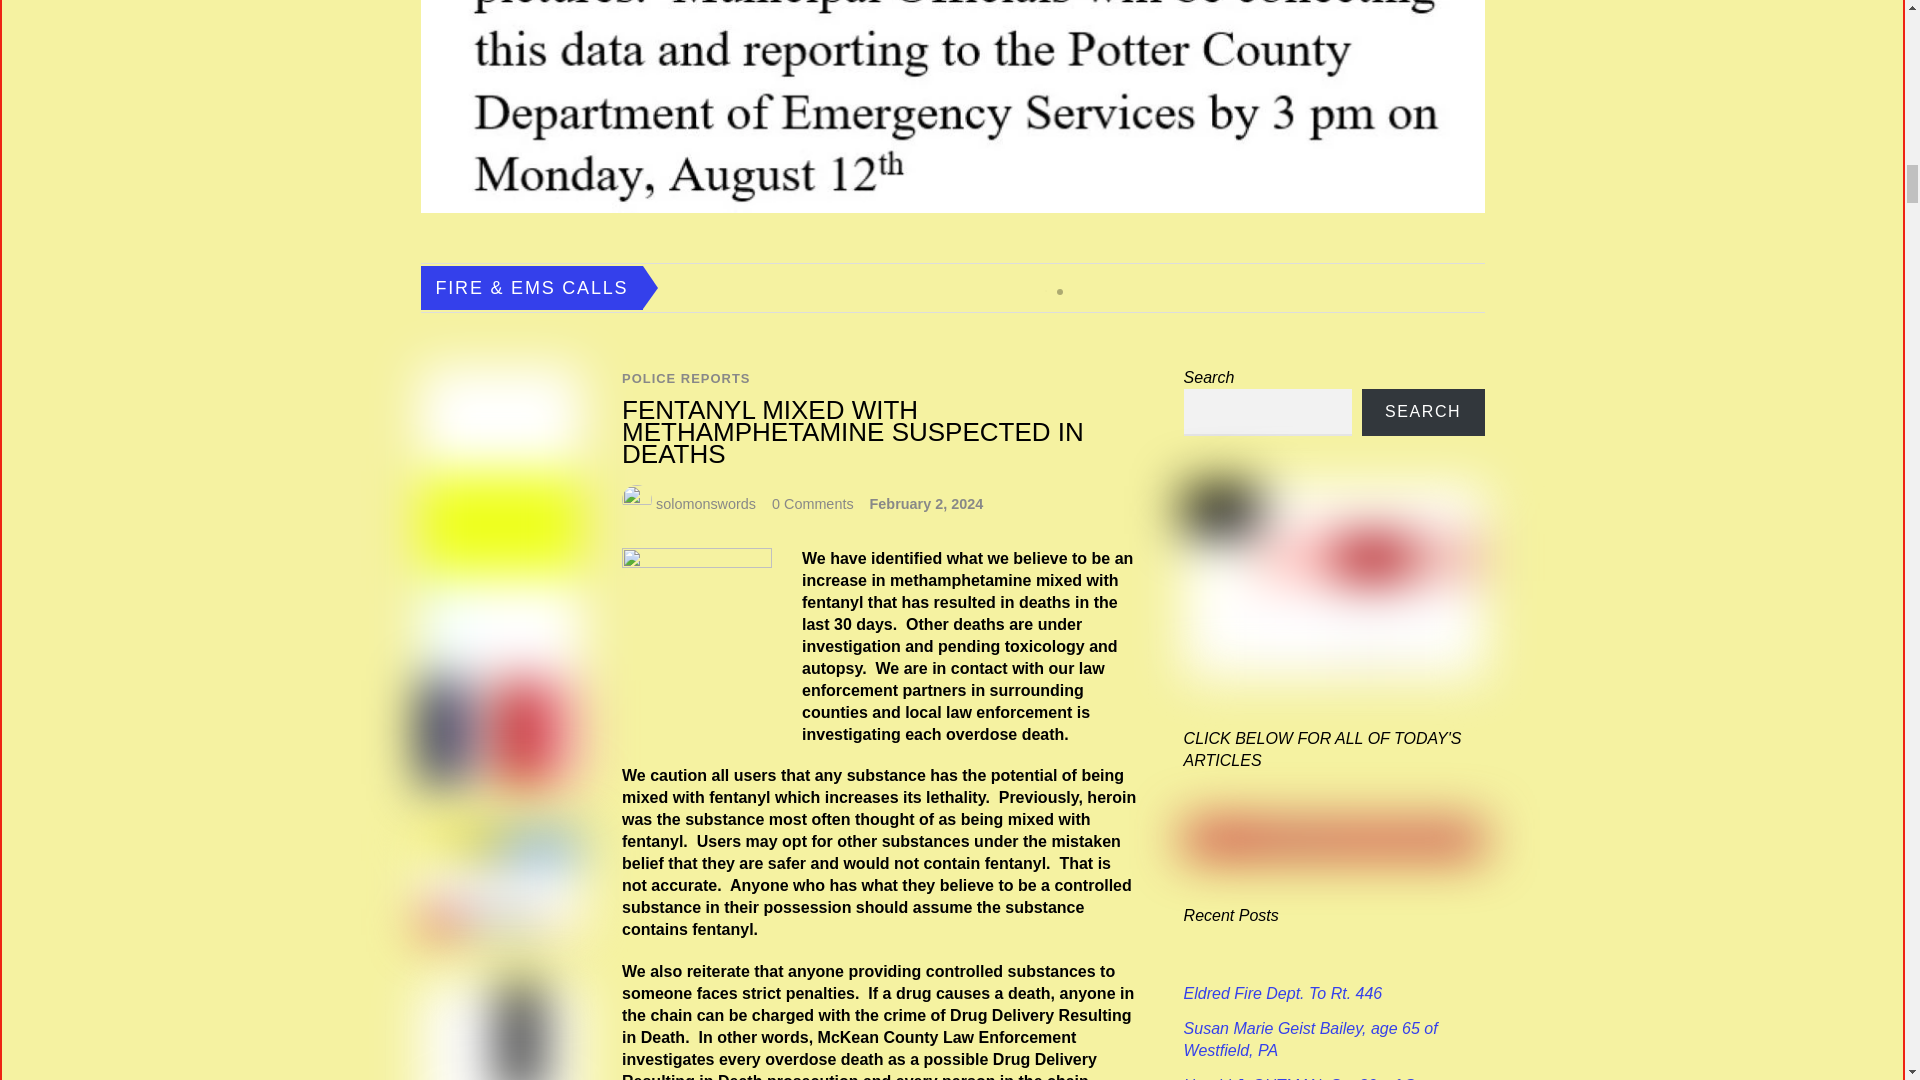 The image size is (1920, 1080). I want to click on solomonswords, so click(706, 503).